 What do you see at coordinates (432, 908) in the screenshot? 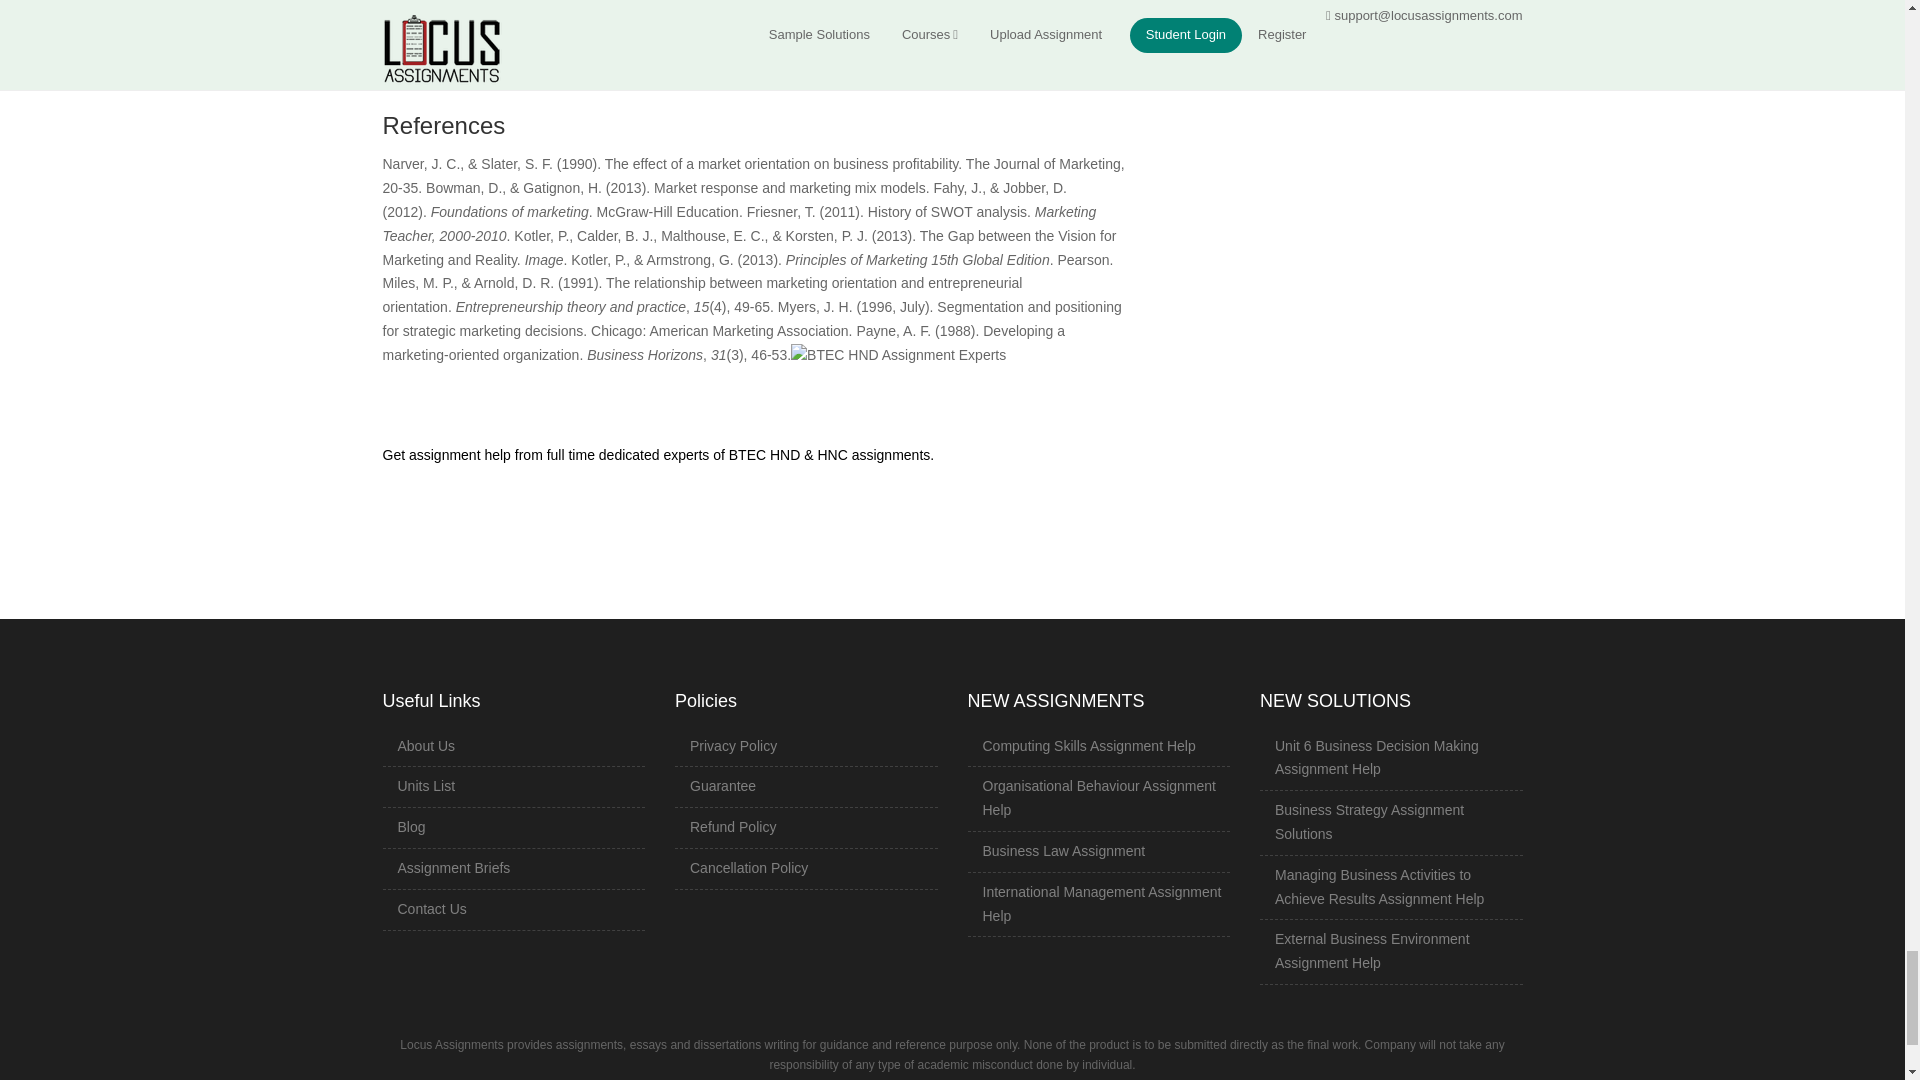
I see `Contact Us` at bounding box center [432, 908].